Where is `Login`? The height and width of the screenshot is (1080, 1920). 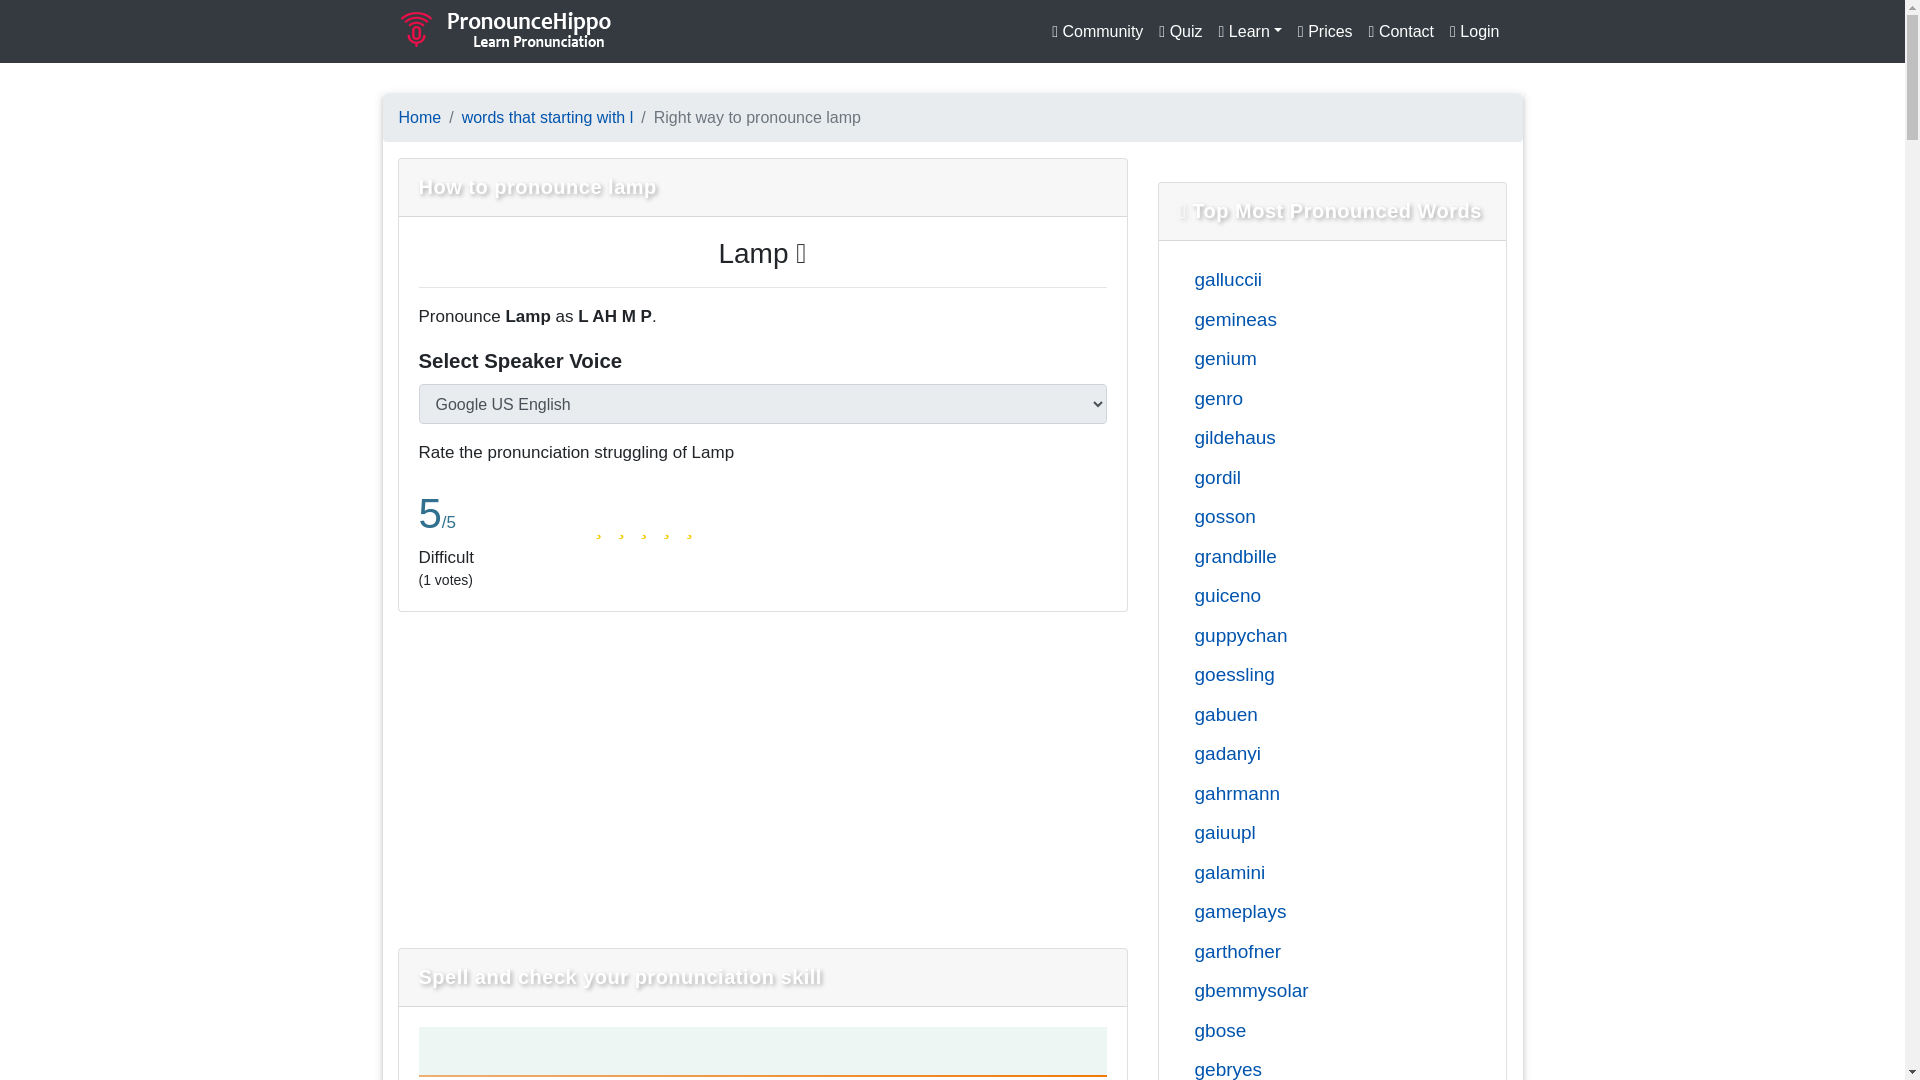
Login is located at coordinates (1474, 31).